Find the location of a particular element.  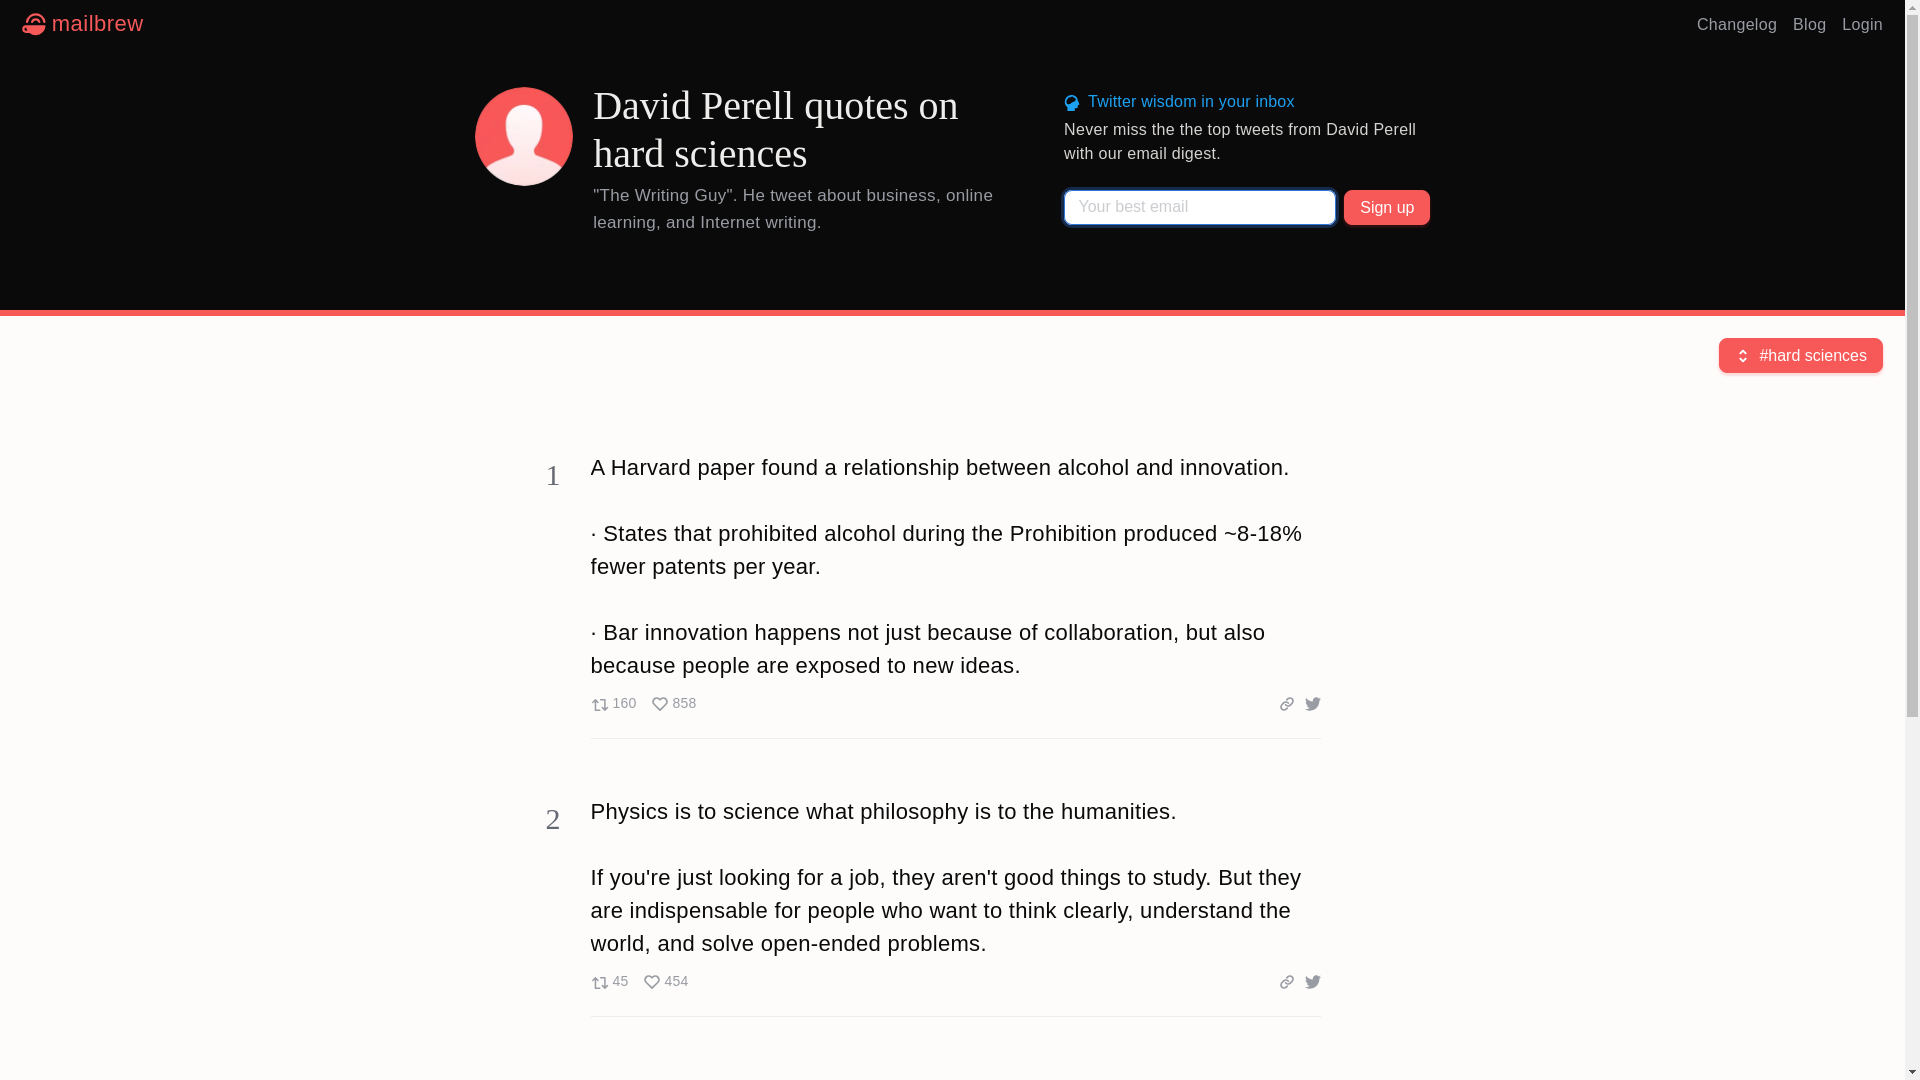

mailbrew is located at coordinates (1737, 24).